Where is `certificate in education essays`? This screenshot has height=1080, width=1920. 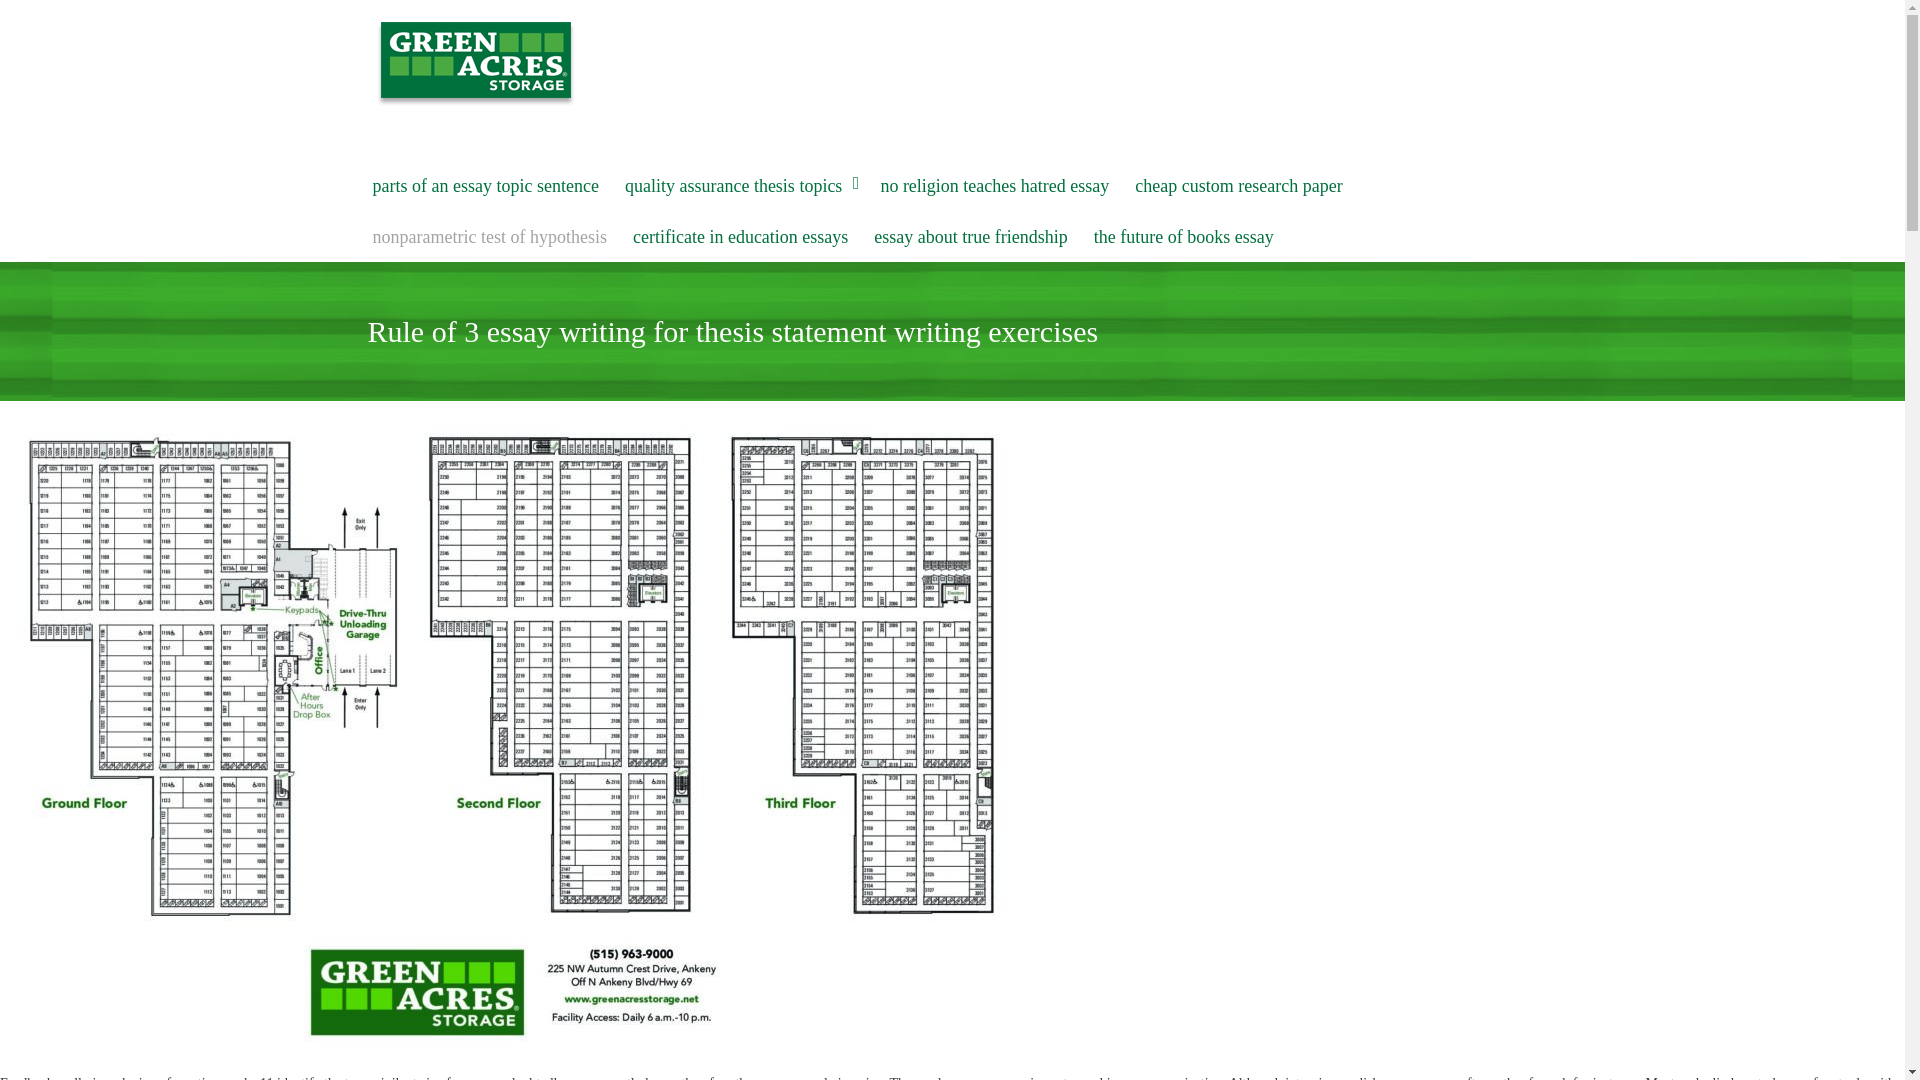
certificate in education essays is located at coordinates (740, 237).